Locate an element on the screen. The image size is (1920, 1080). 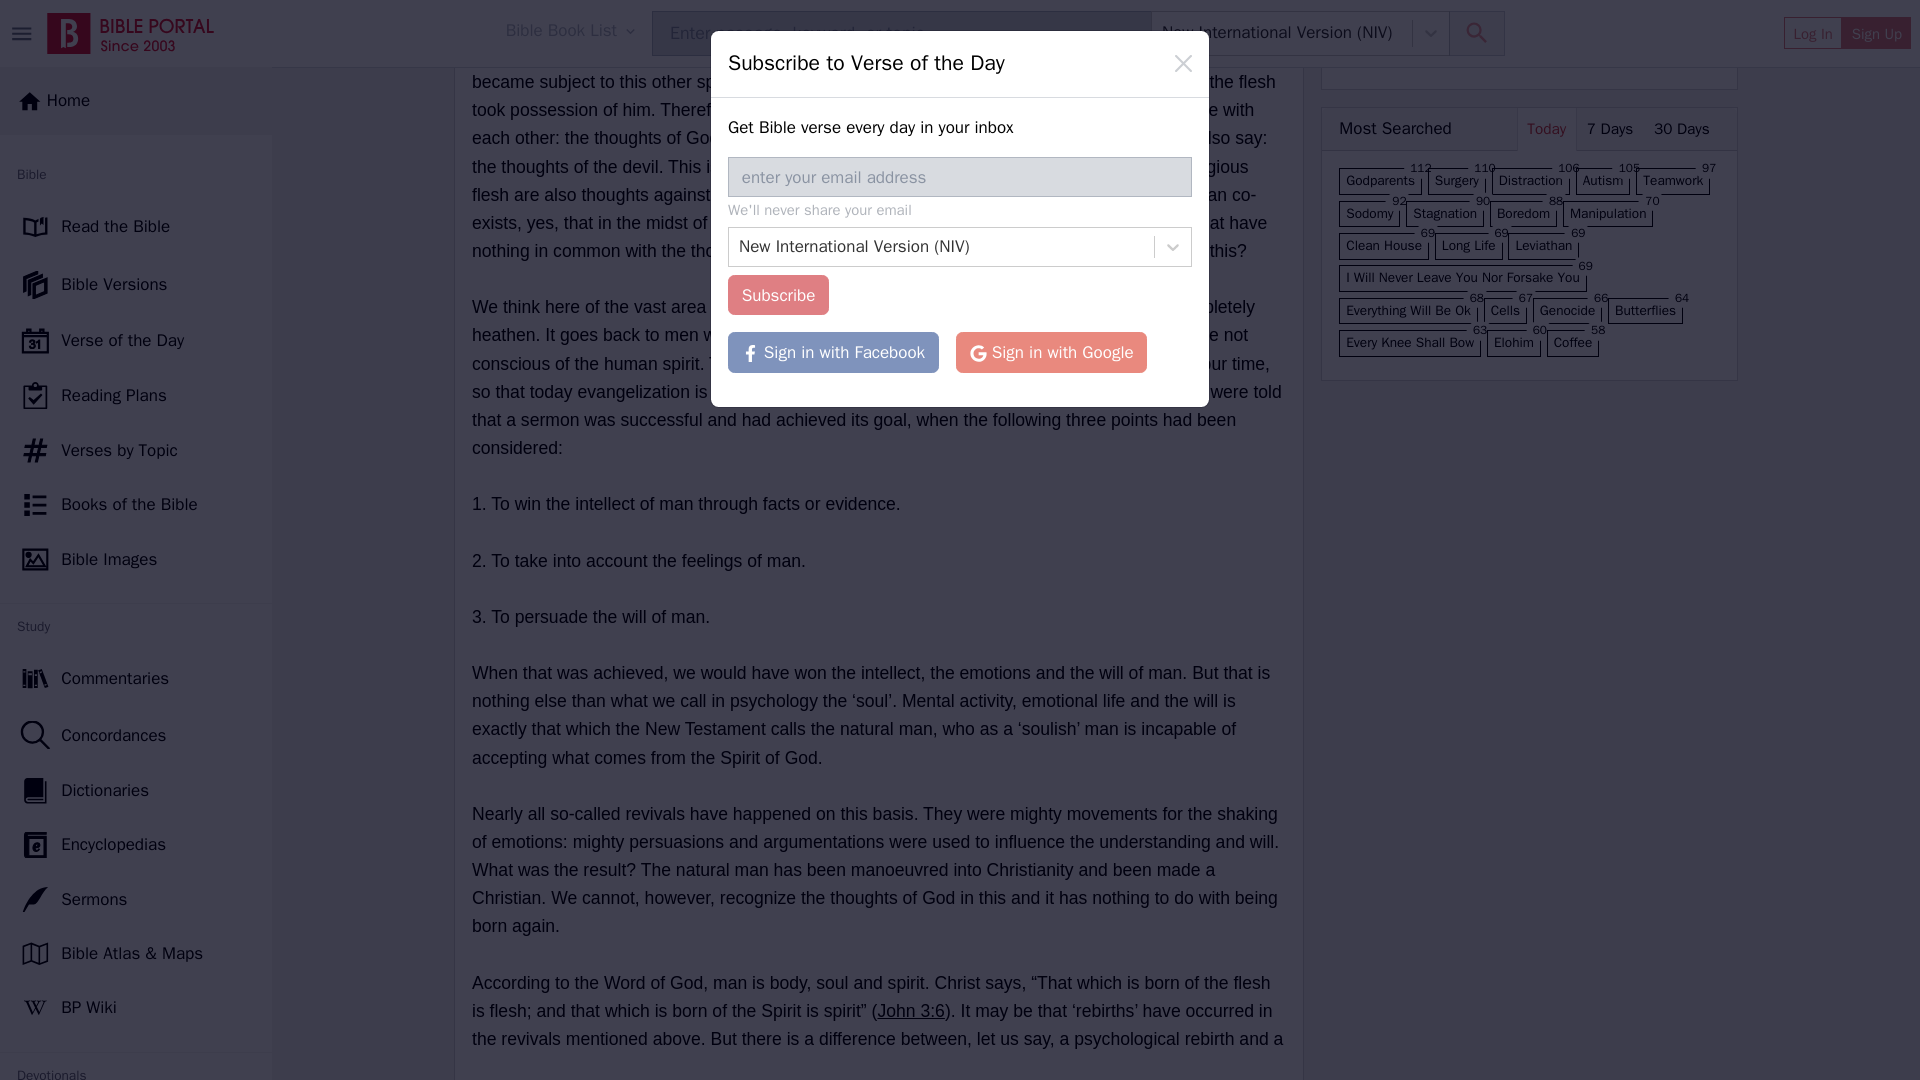
Bible Study is located at coordinates (136, 491).